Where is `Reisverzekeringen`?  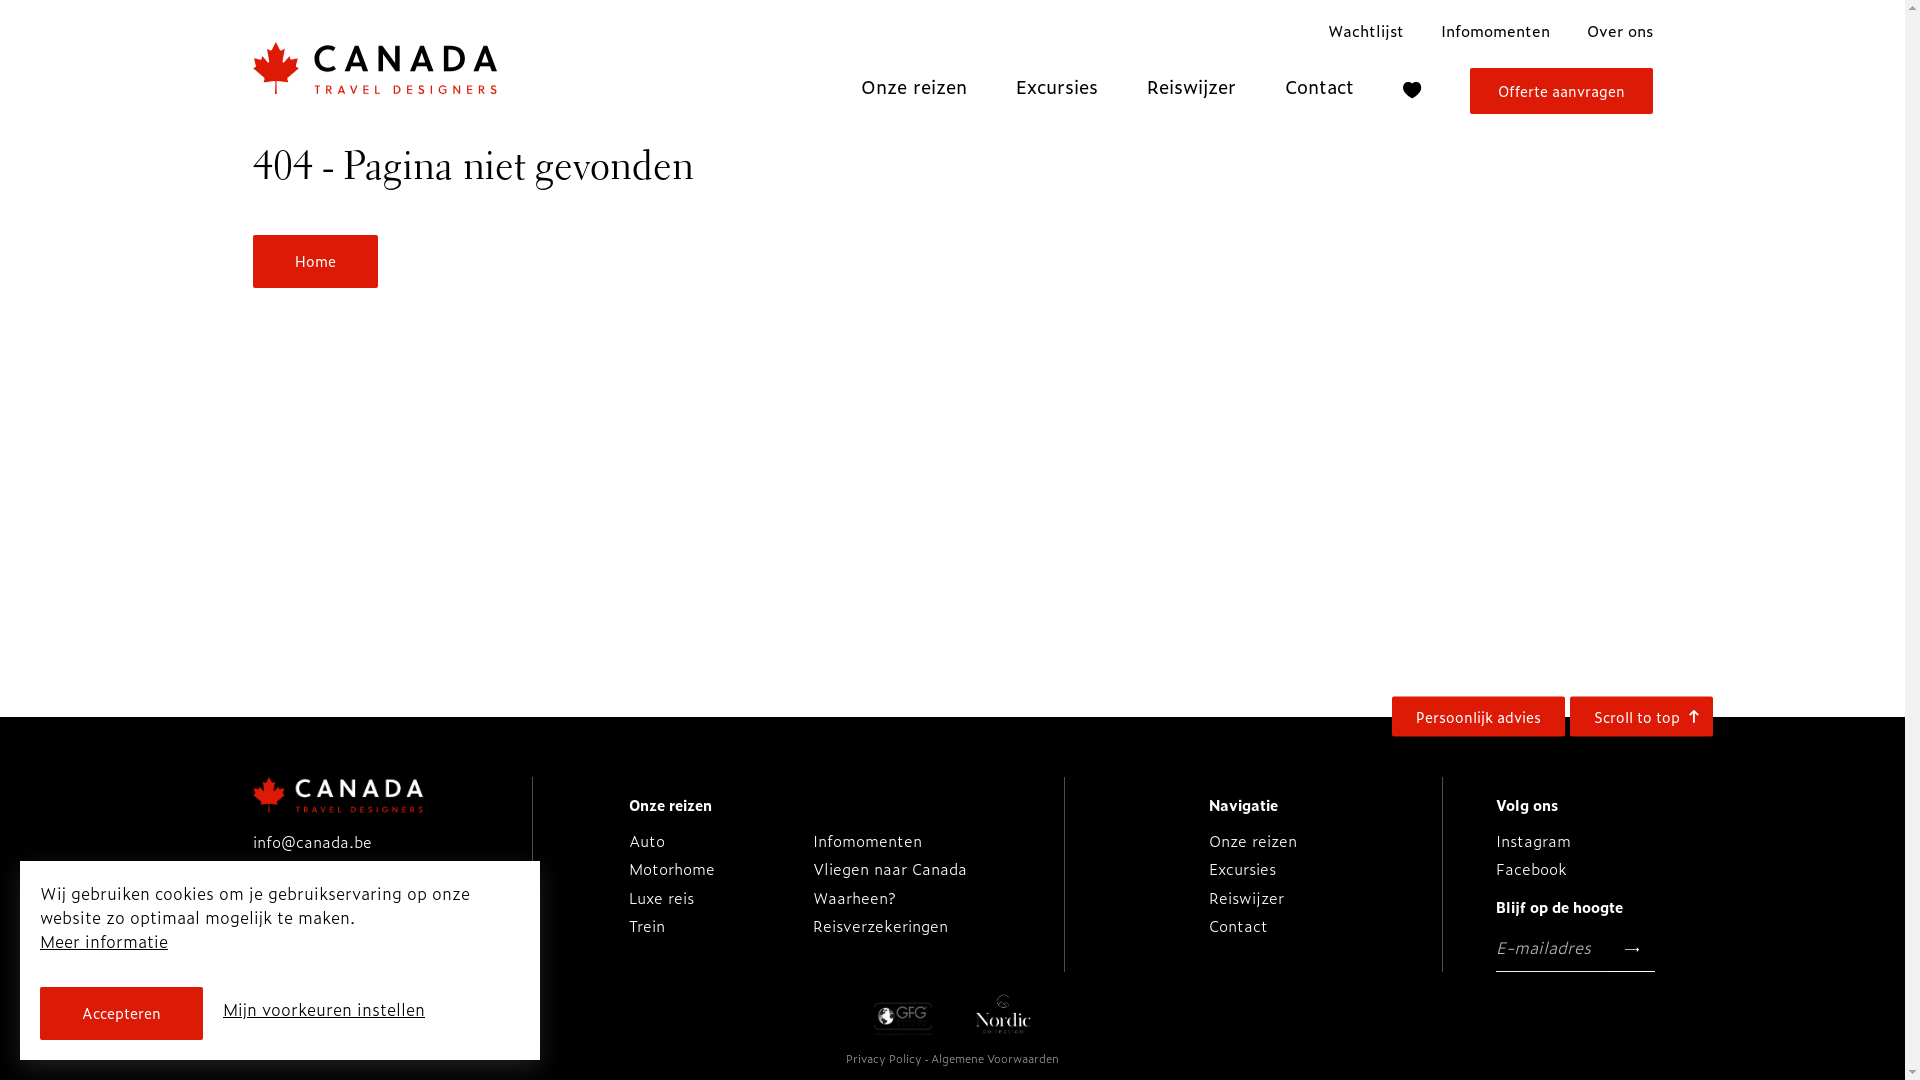
Reisverzekeringen is located at coordinates (880, 926).